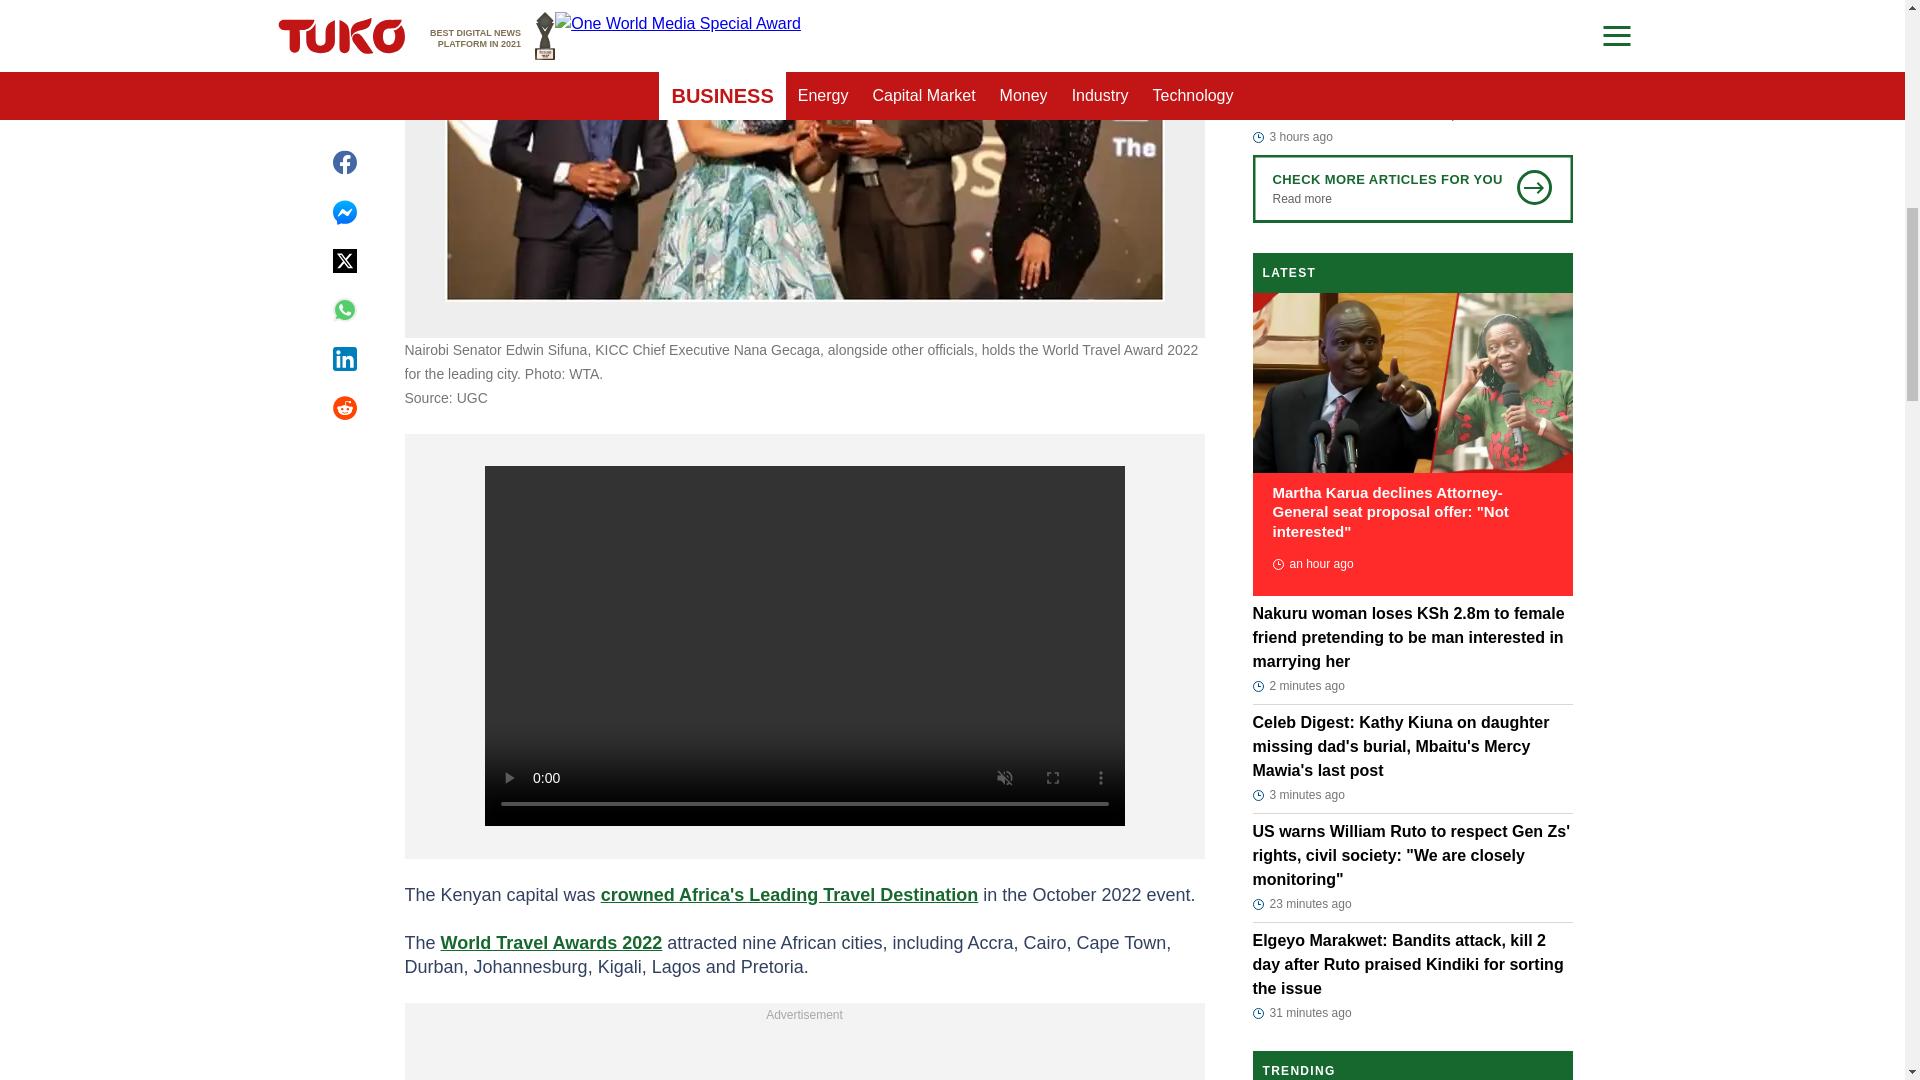  I want to click on Nairobi has best infrastructural developments in Africa., so click(803, 151).